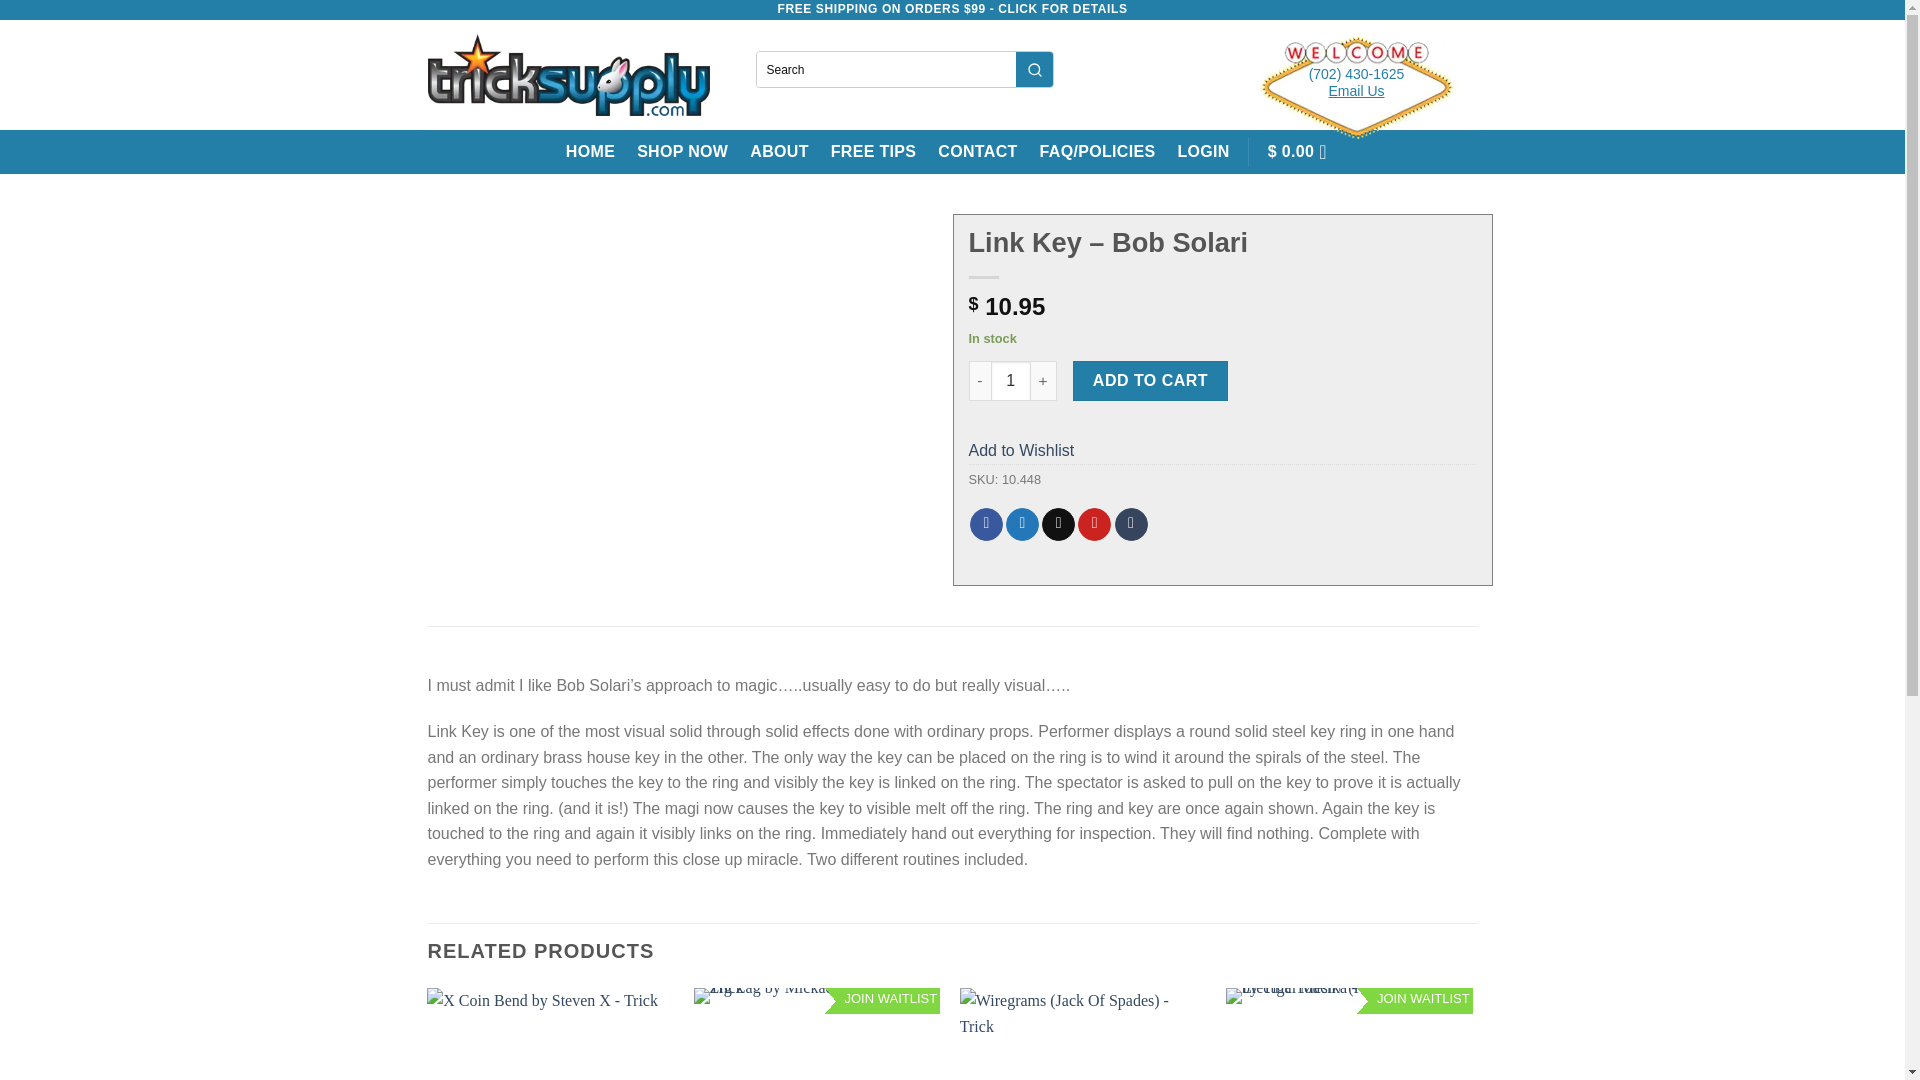  What do you see at coordinates (1302, 151) in the screenshot?
I see `Cart` at bounding box center [1302, 151].